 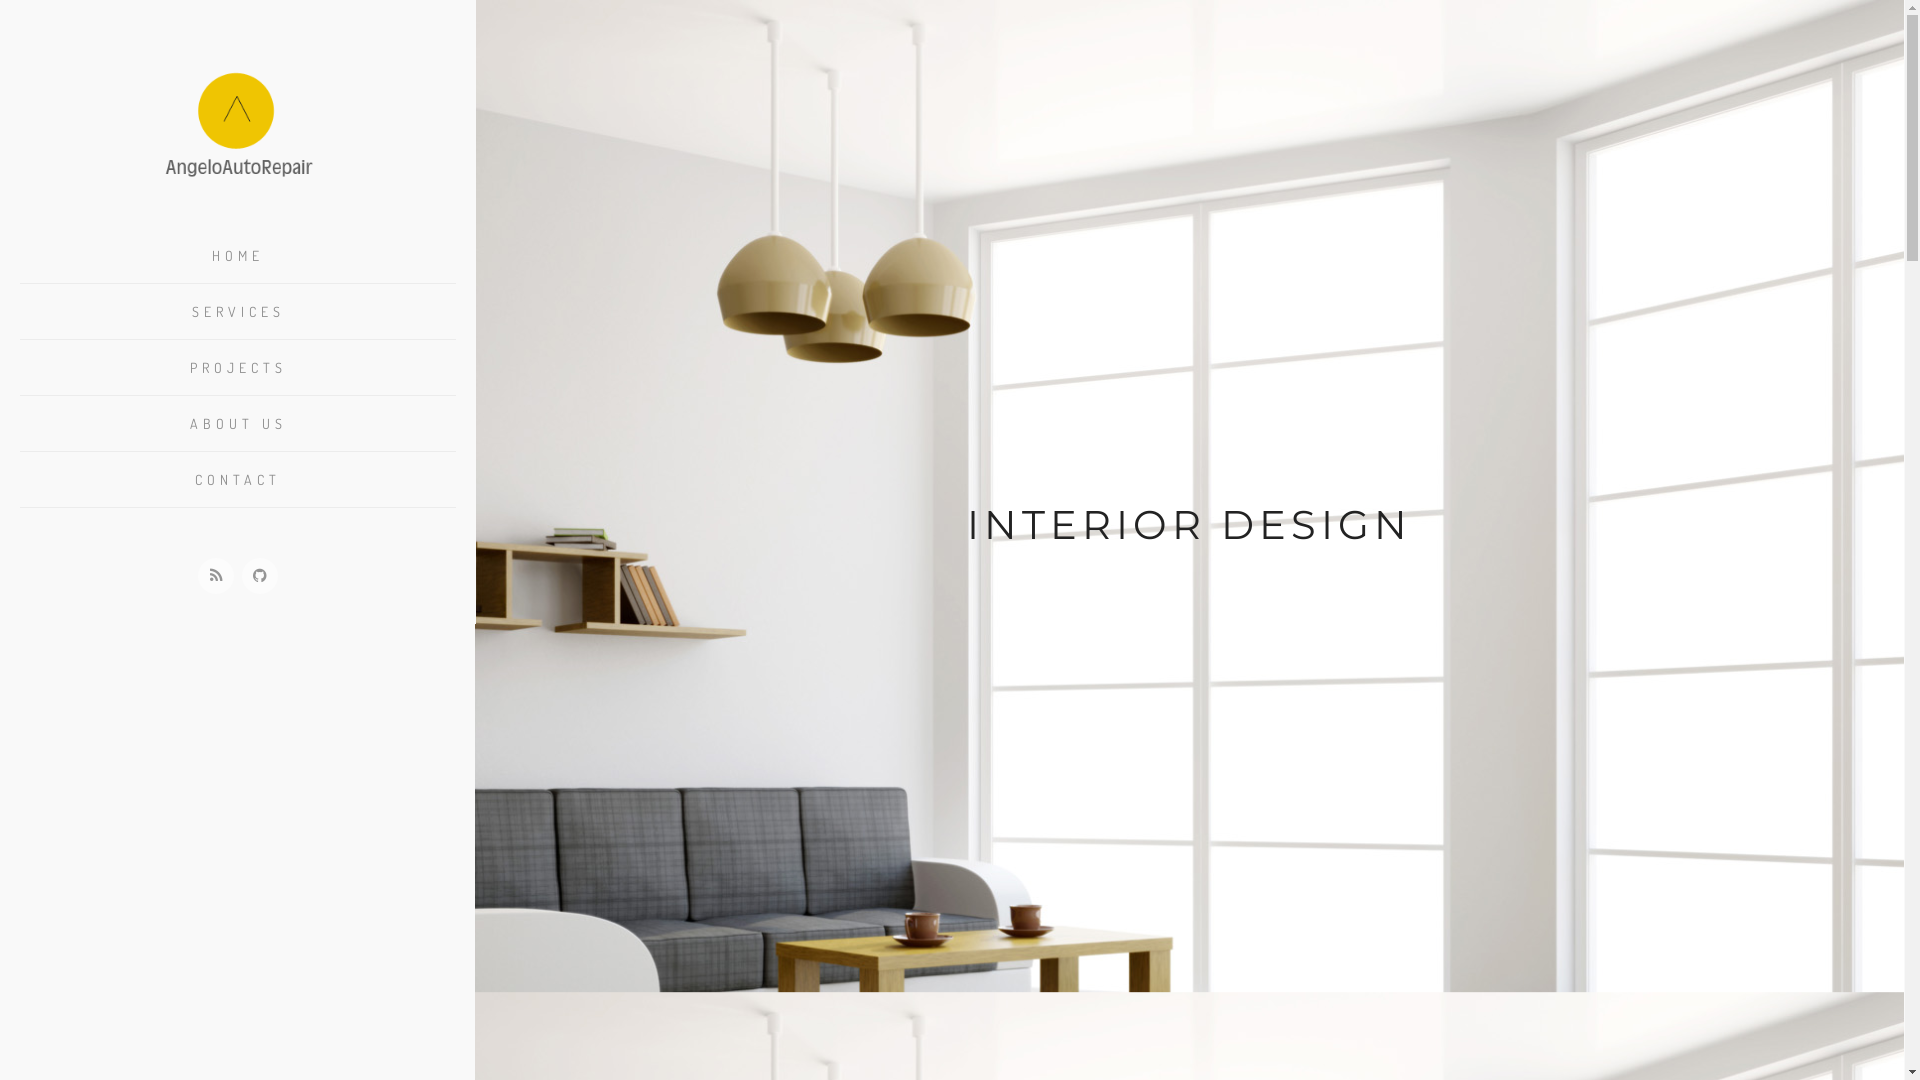 I want to click on ABOUT US, so click(x=238, y=424).